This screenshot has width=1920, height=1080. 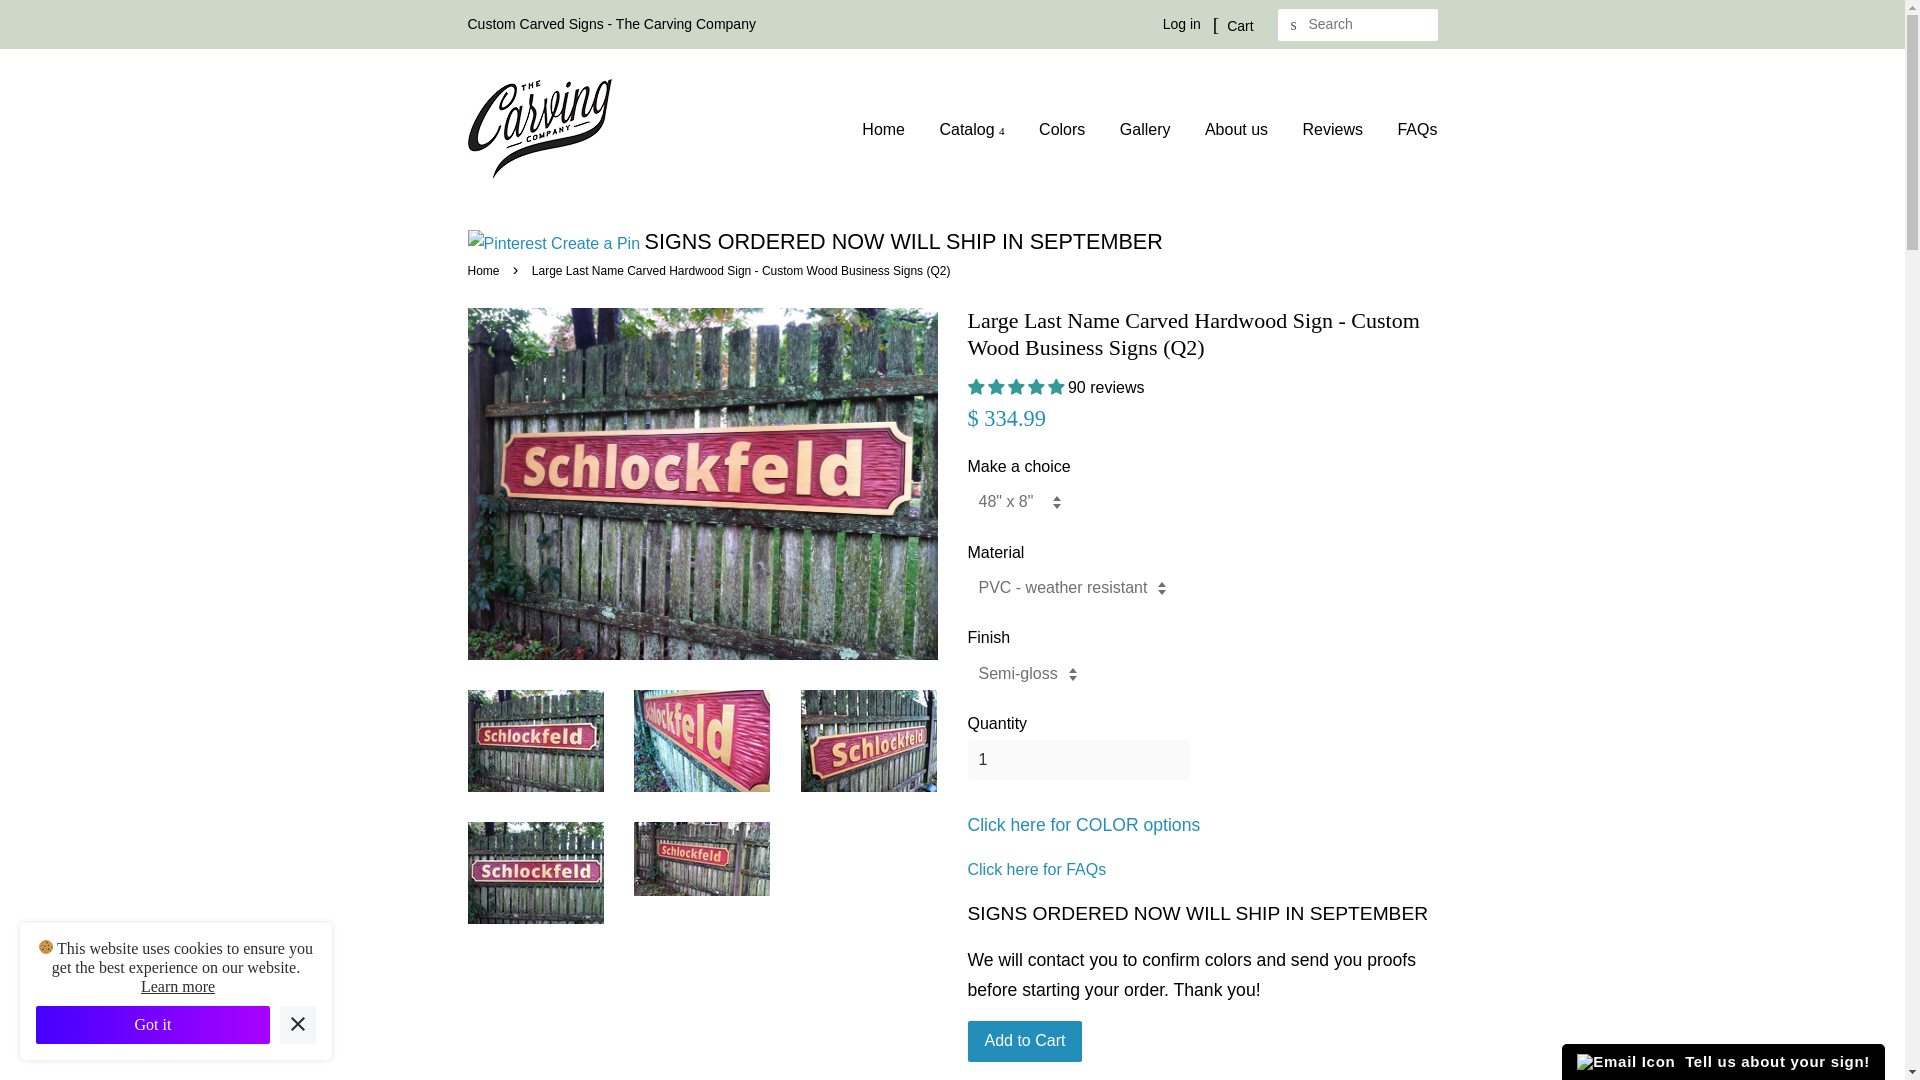 I want to click on Catalog, so click(x=971, y=129).